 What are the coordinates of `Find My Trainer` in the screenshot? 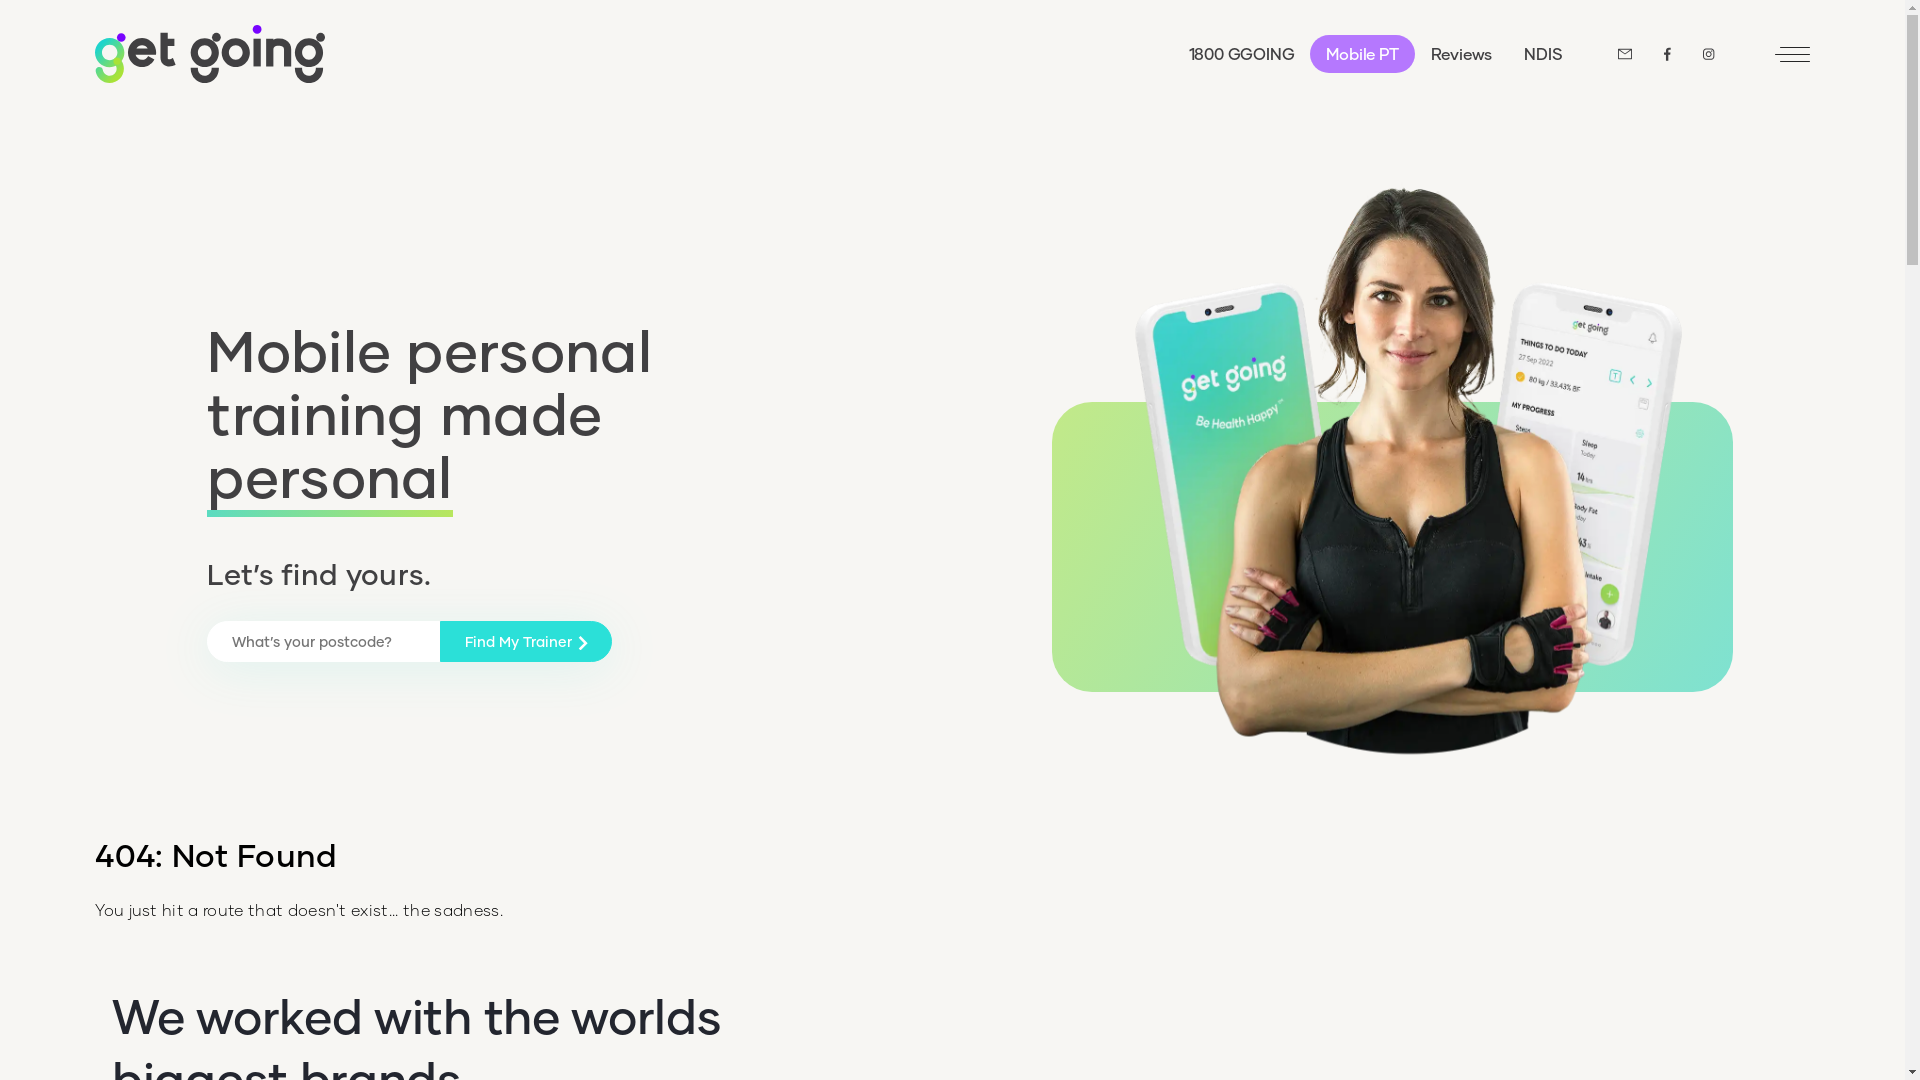 It's located at (526, 642).